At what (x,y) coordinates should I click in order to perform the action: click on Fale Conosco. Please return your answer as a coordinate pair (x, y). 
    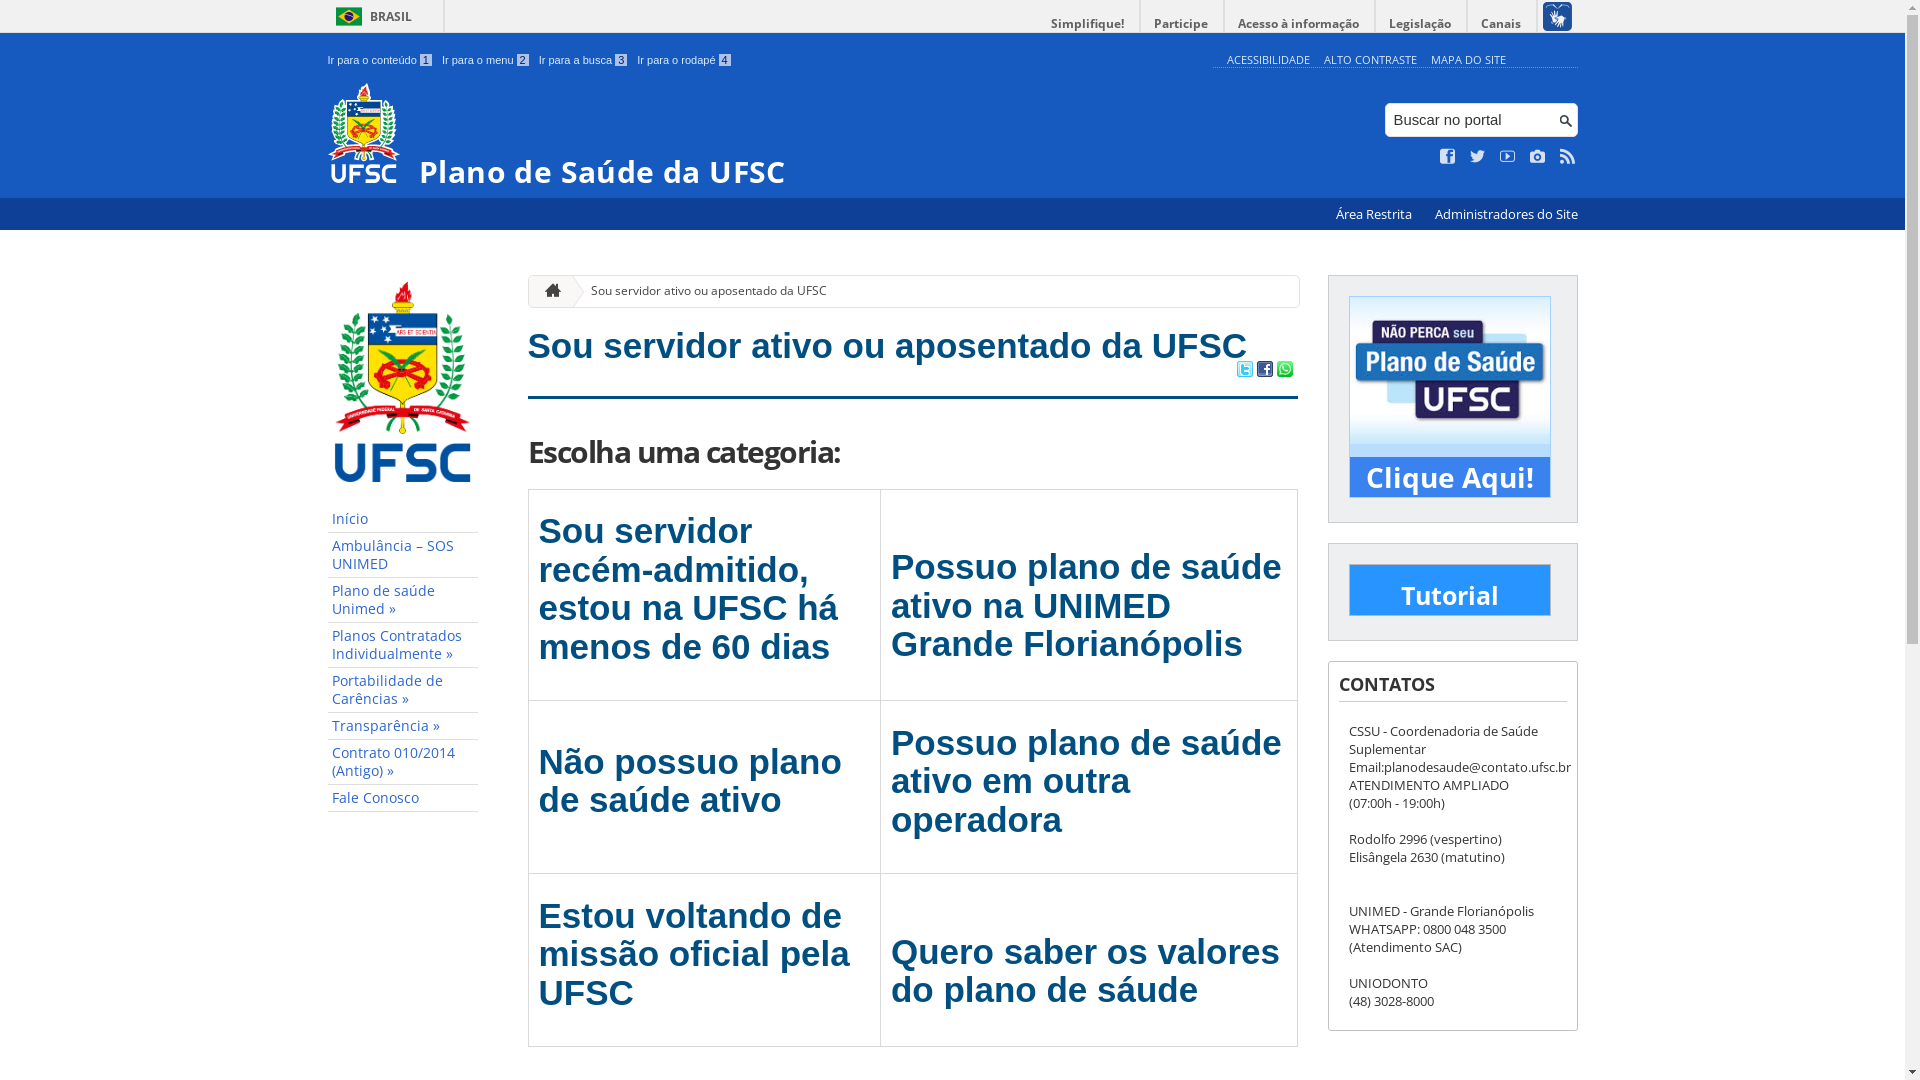
    Looking at the image, I should click on (403, 798).